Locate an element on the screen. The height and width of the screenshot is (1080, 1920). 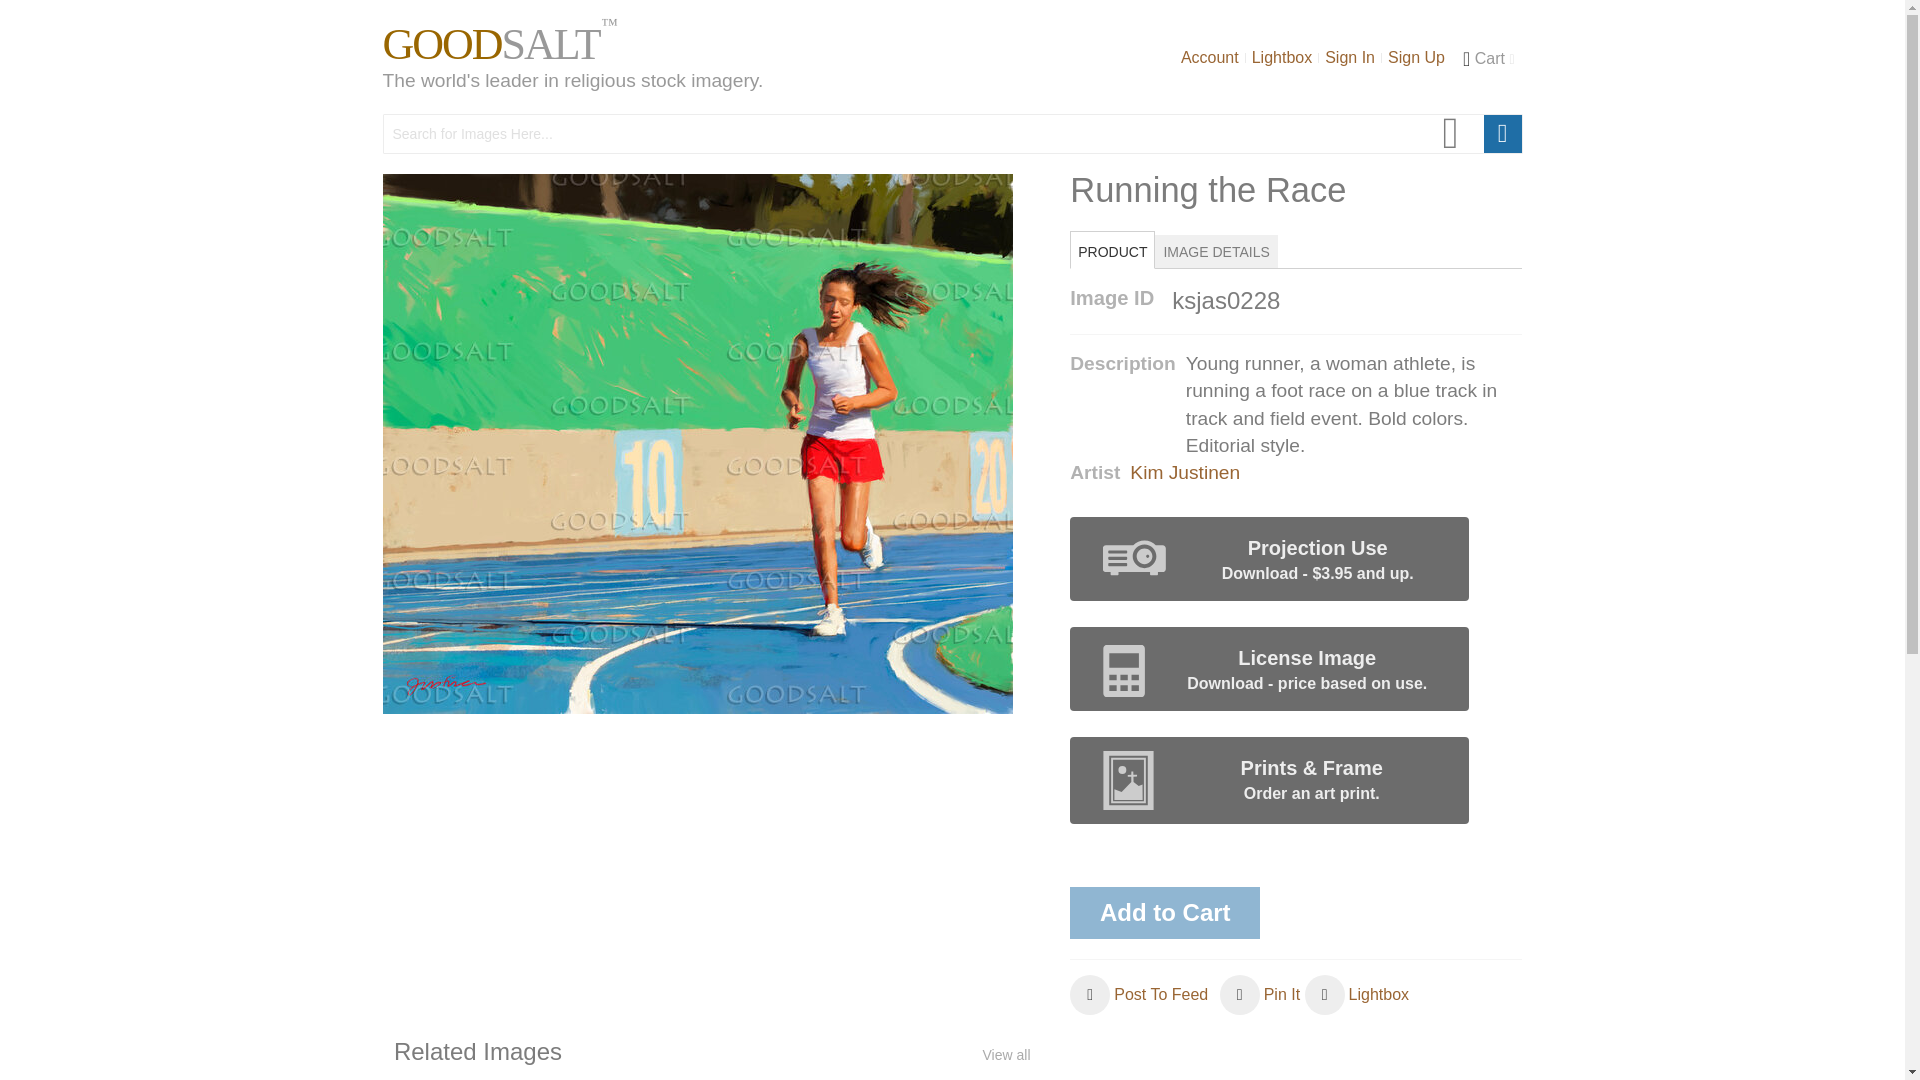
Sign Up is located at coordinates (1416, 57).